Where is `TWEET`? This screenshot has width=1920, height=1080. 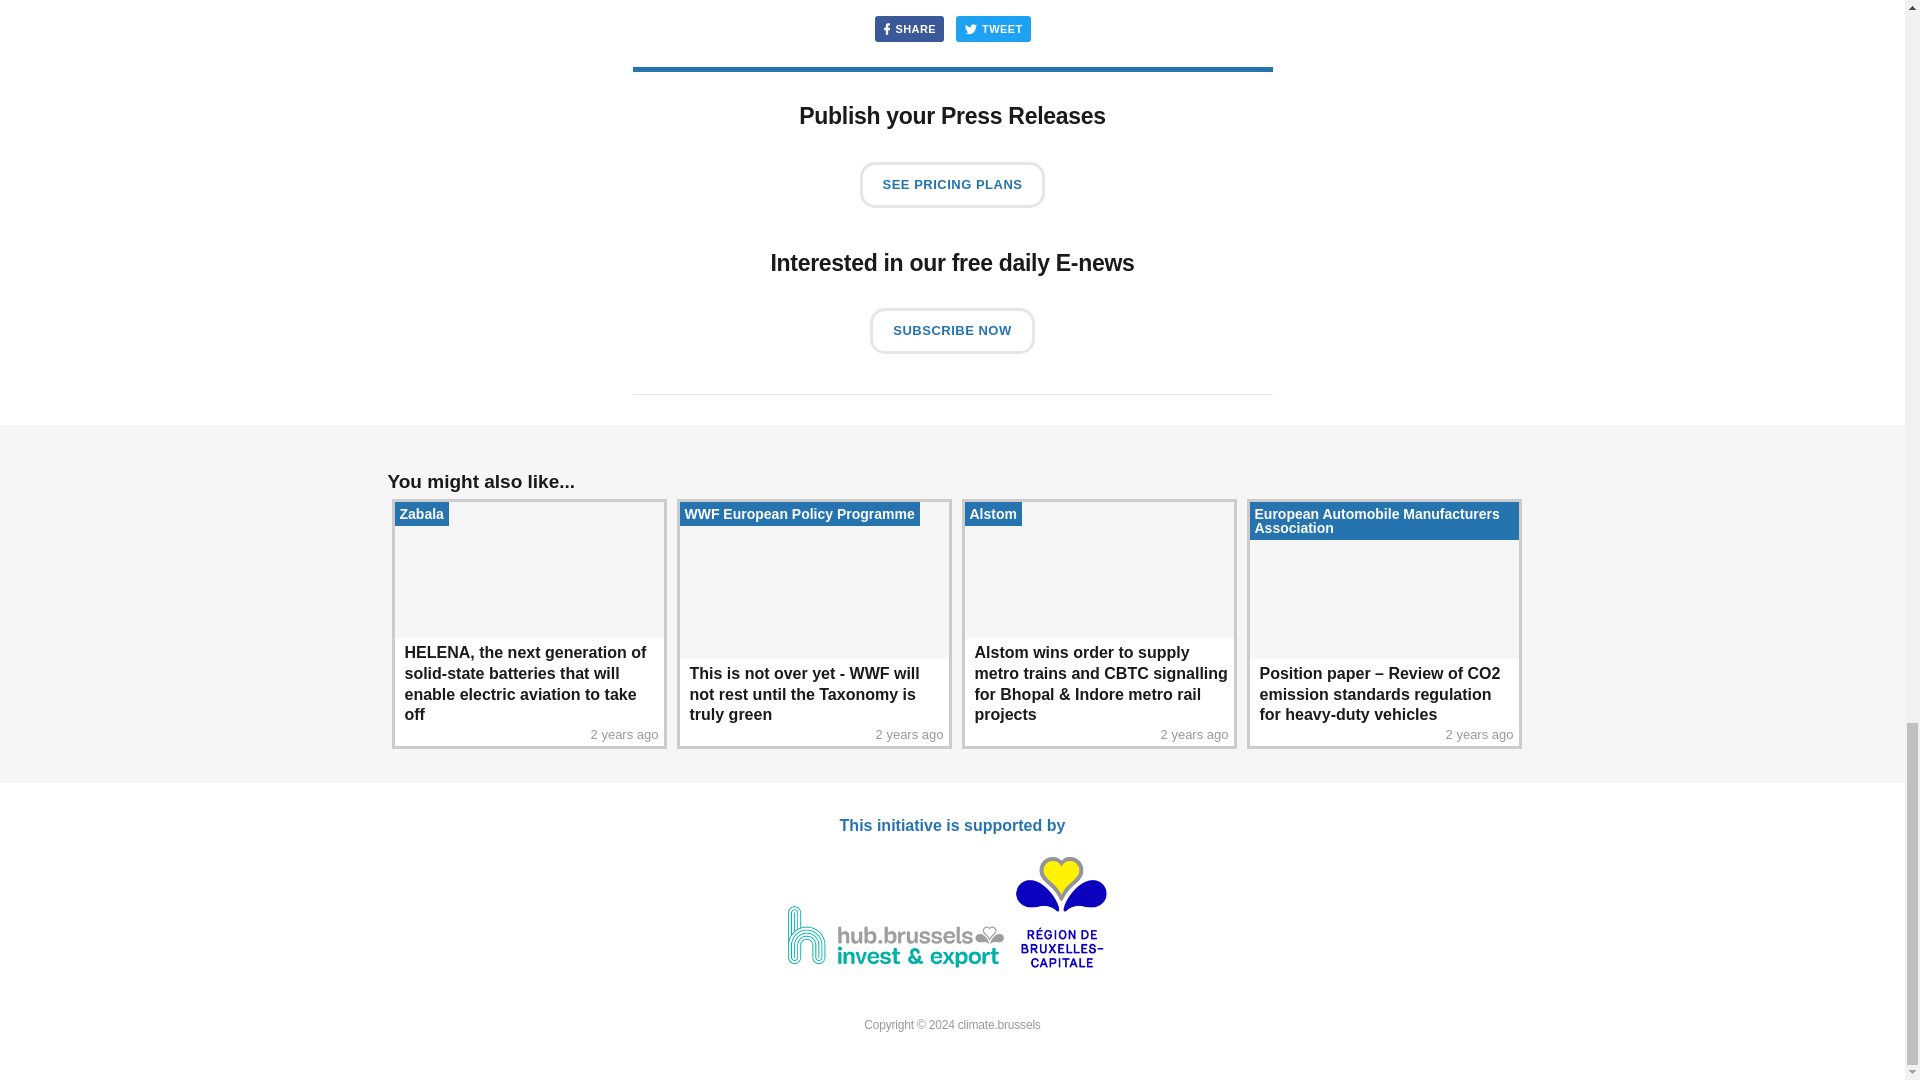 TWEET is located at coordinates (994, 29).